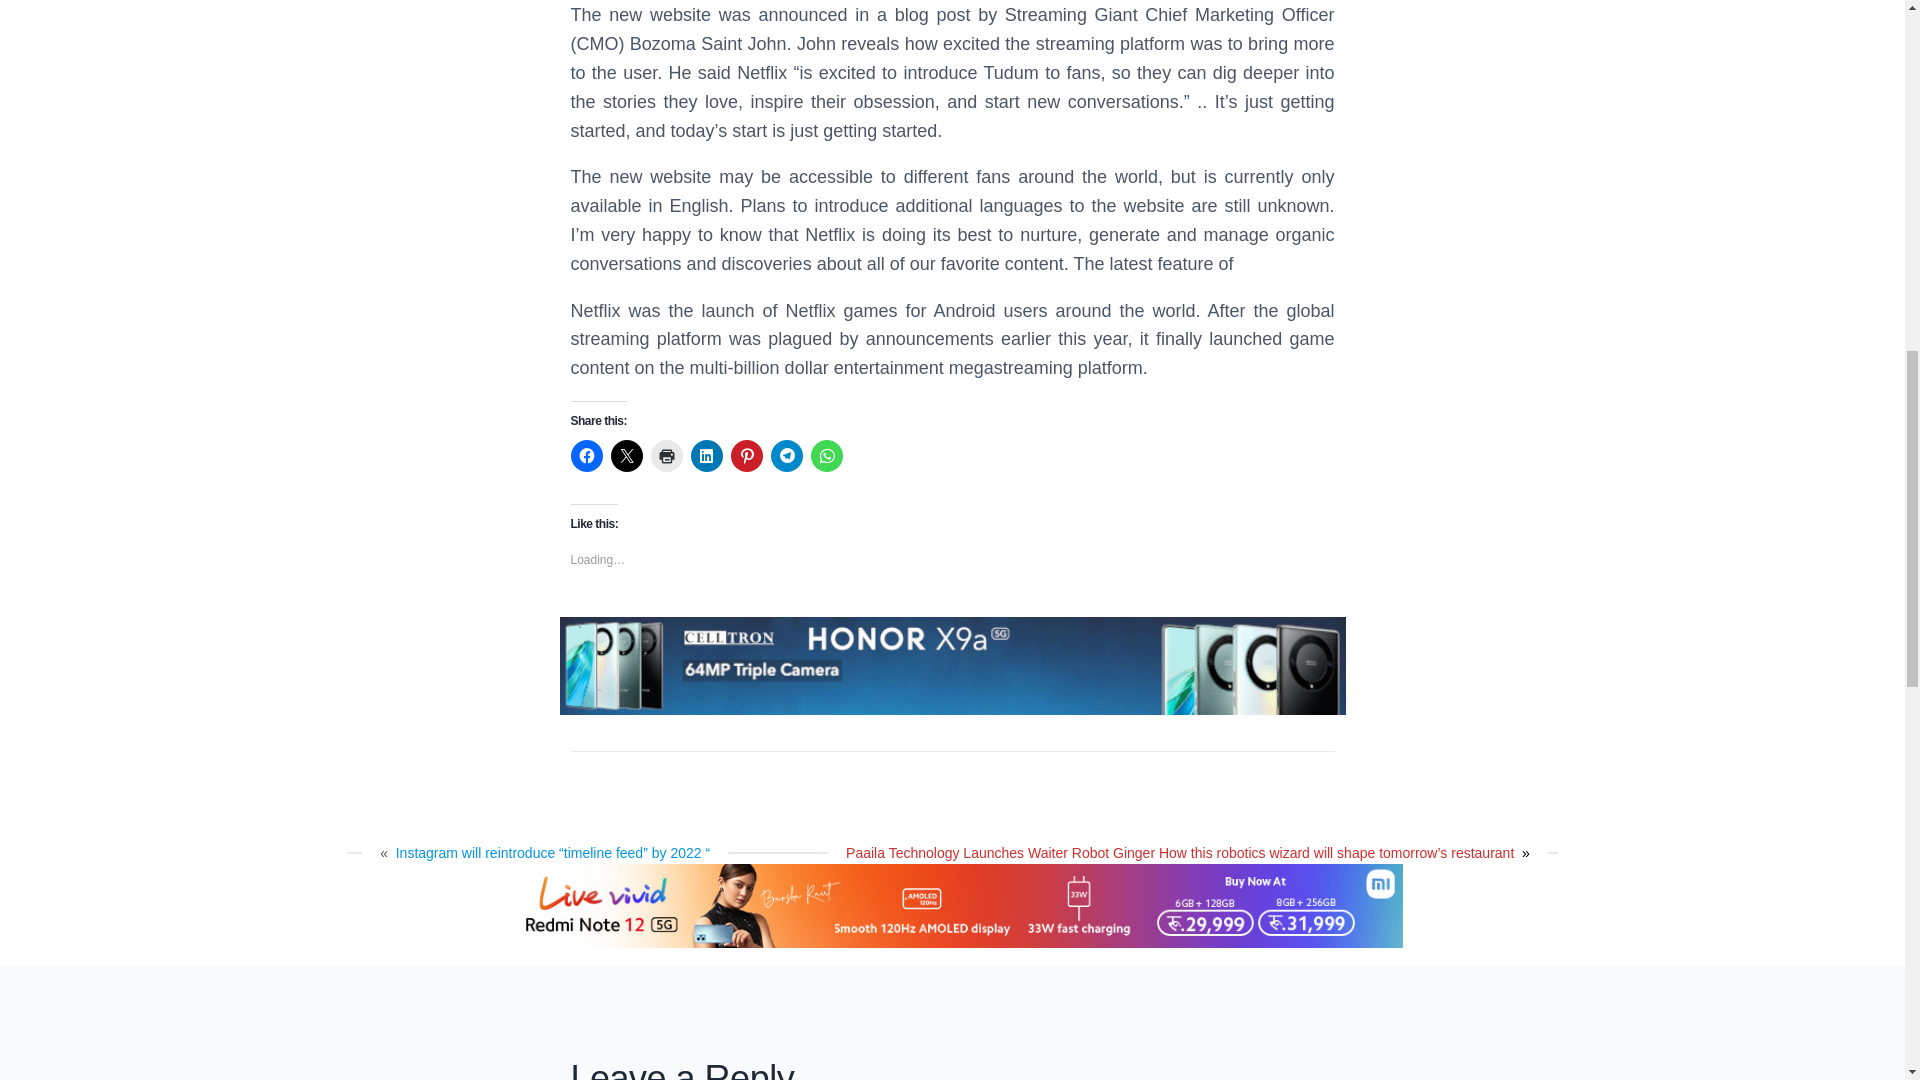 The image size is (1920, 1080). What do you see at coordinates (786, 455) in the screenshot?
I see `Click to share on Telegram` at bounding box center [786, 455].